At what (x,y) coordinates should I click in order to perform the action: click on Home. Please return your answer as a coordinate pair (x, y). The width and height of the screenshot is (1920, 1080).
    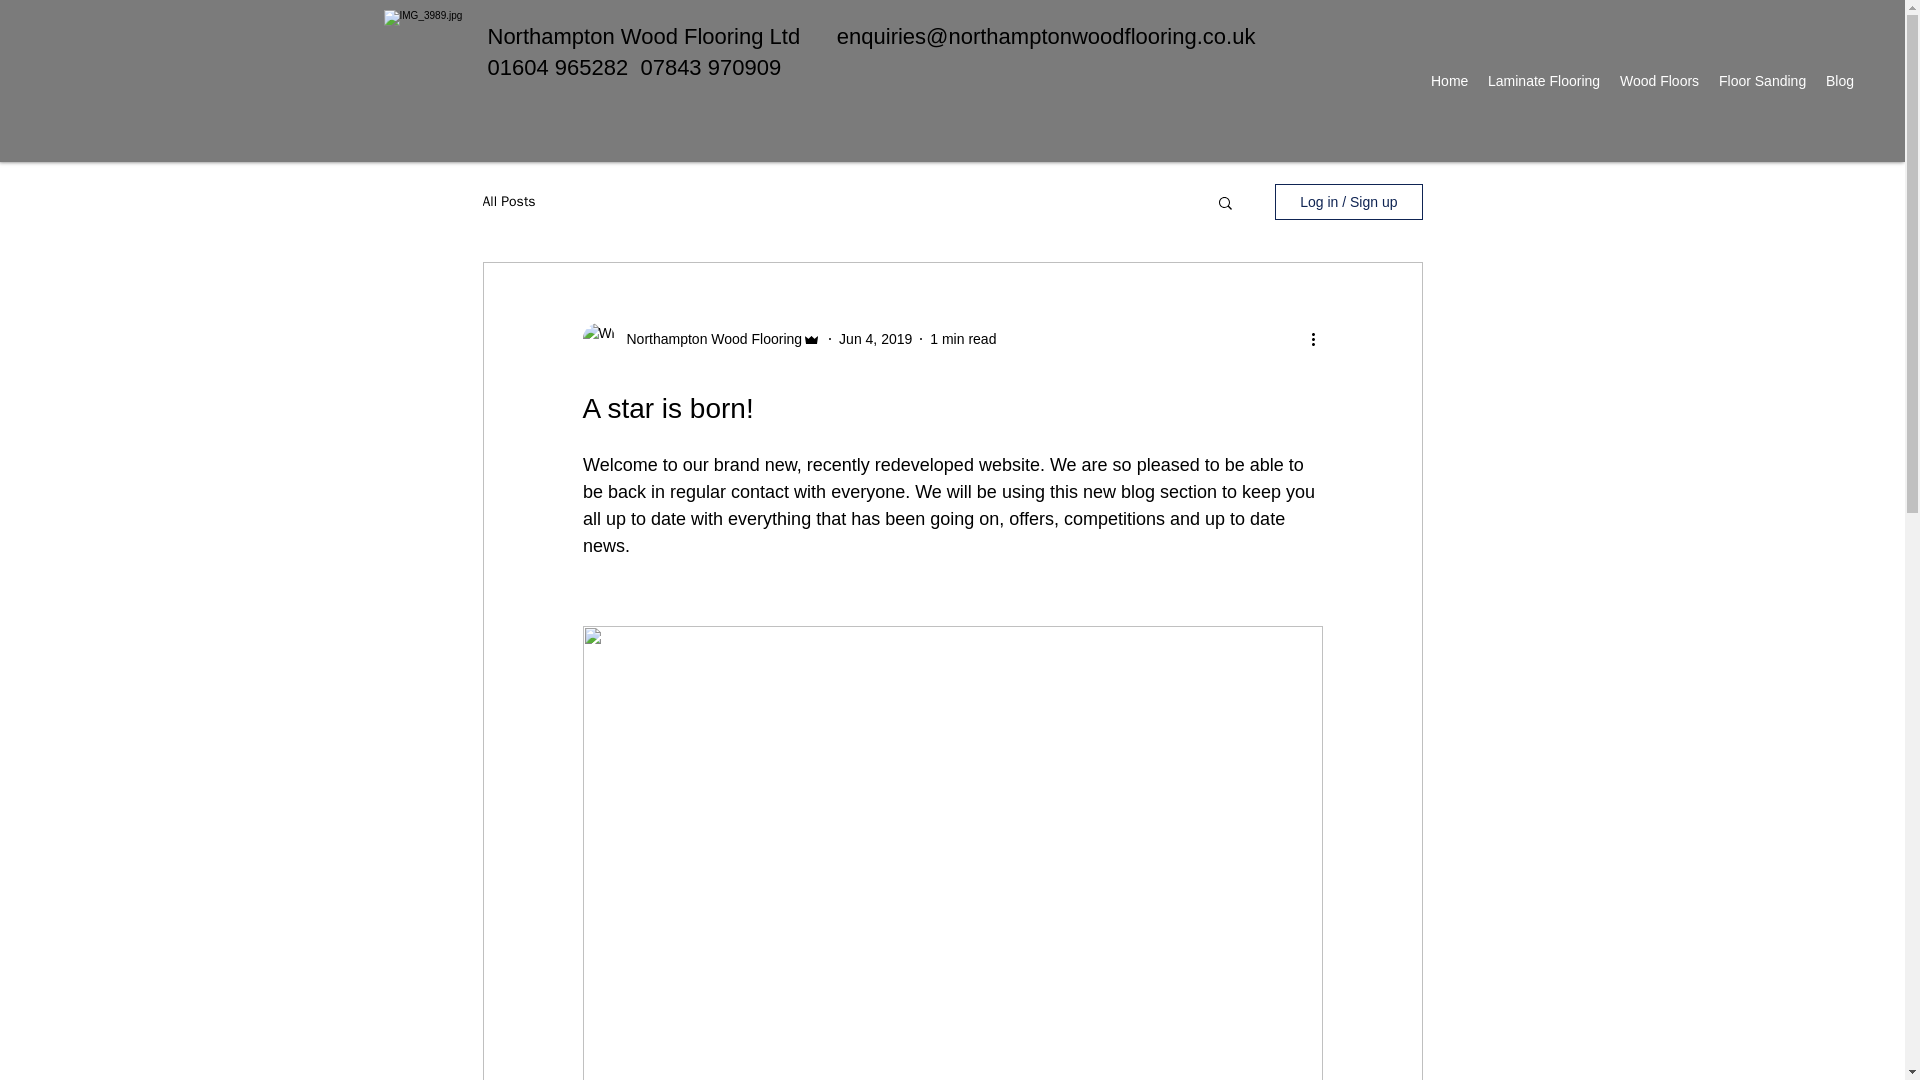
    Looking at the image, I should click on (1449, 80).